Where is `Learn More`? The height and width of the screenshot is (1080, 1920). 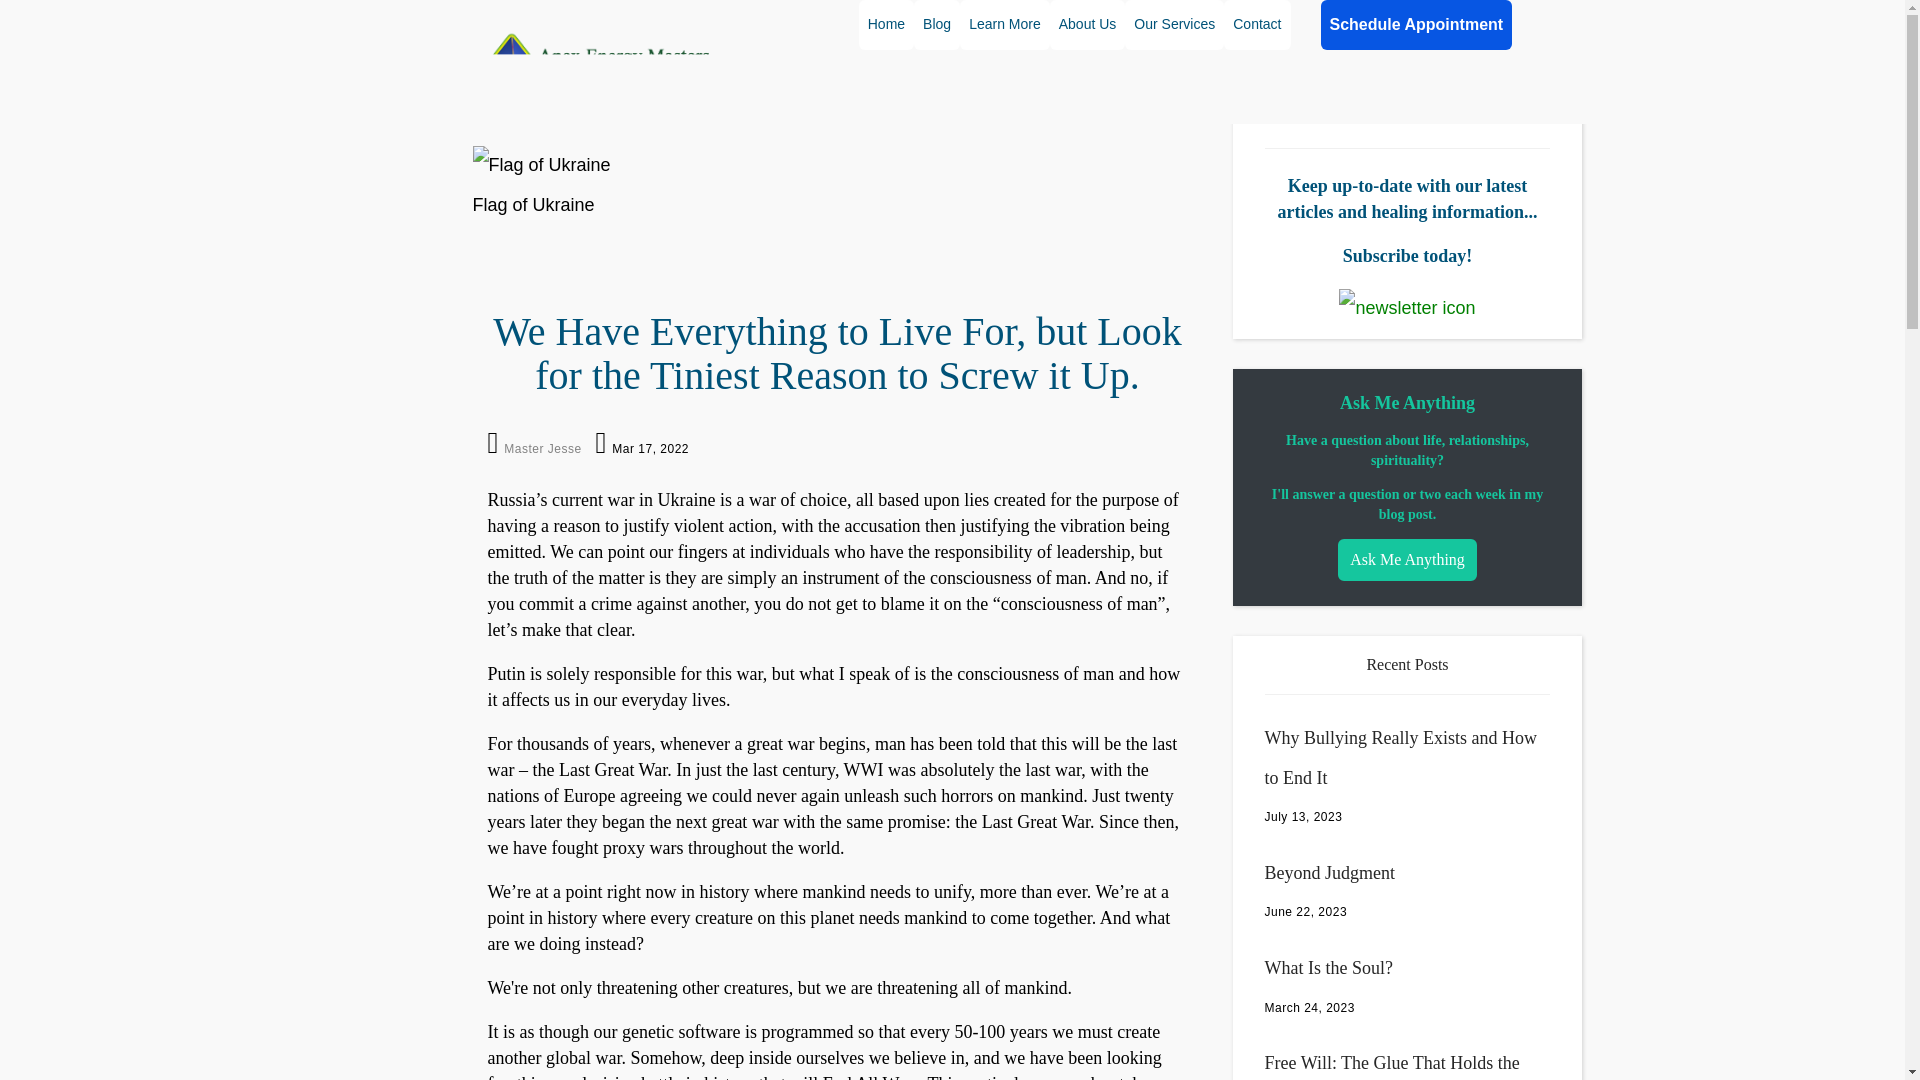
Learn More is located at coordinates (1005, 24).